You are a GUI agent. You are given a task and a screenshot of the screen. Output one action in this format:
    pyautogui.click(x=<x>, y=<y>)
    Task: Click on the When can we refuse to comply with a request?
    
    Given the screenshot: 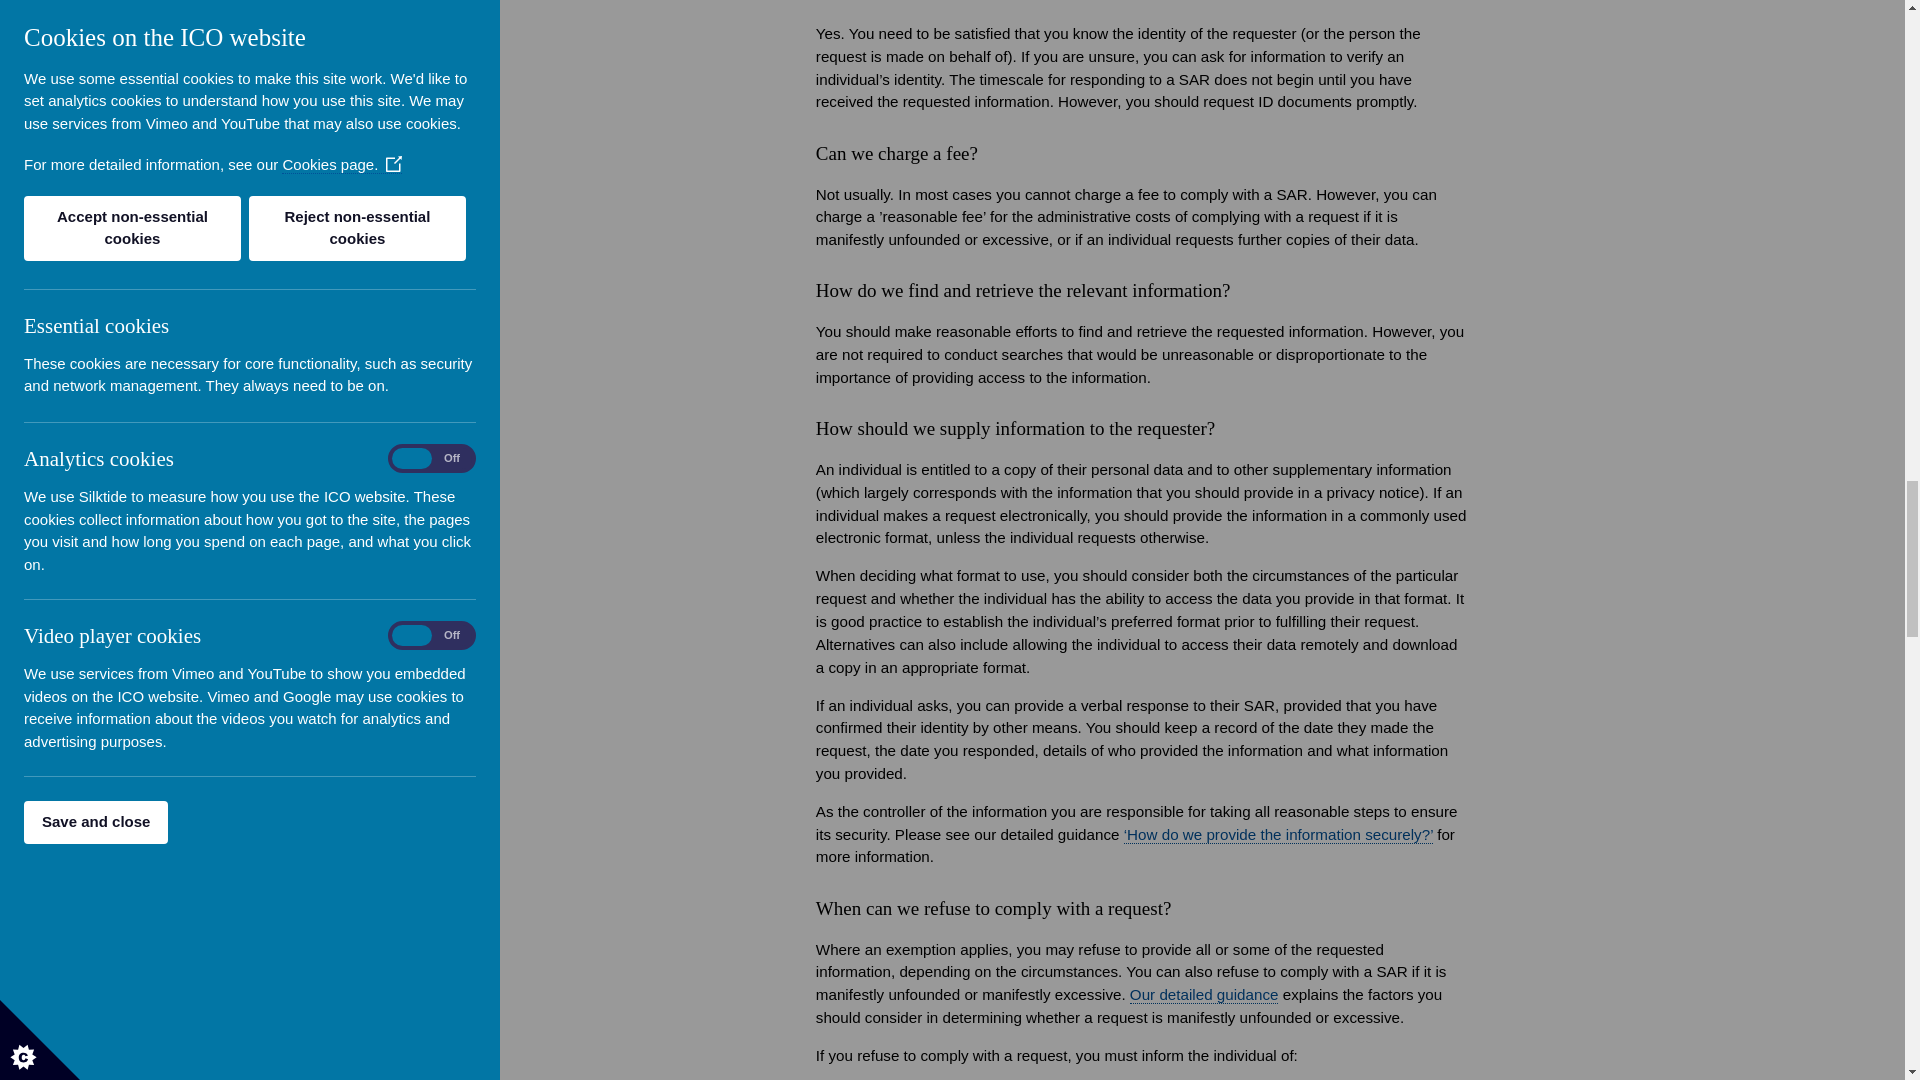 What is the action you would take?
    pyautogui.click(x=1204, y=995)
    